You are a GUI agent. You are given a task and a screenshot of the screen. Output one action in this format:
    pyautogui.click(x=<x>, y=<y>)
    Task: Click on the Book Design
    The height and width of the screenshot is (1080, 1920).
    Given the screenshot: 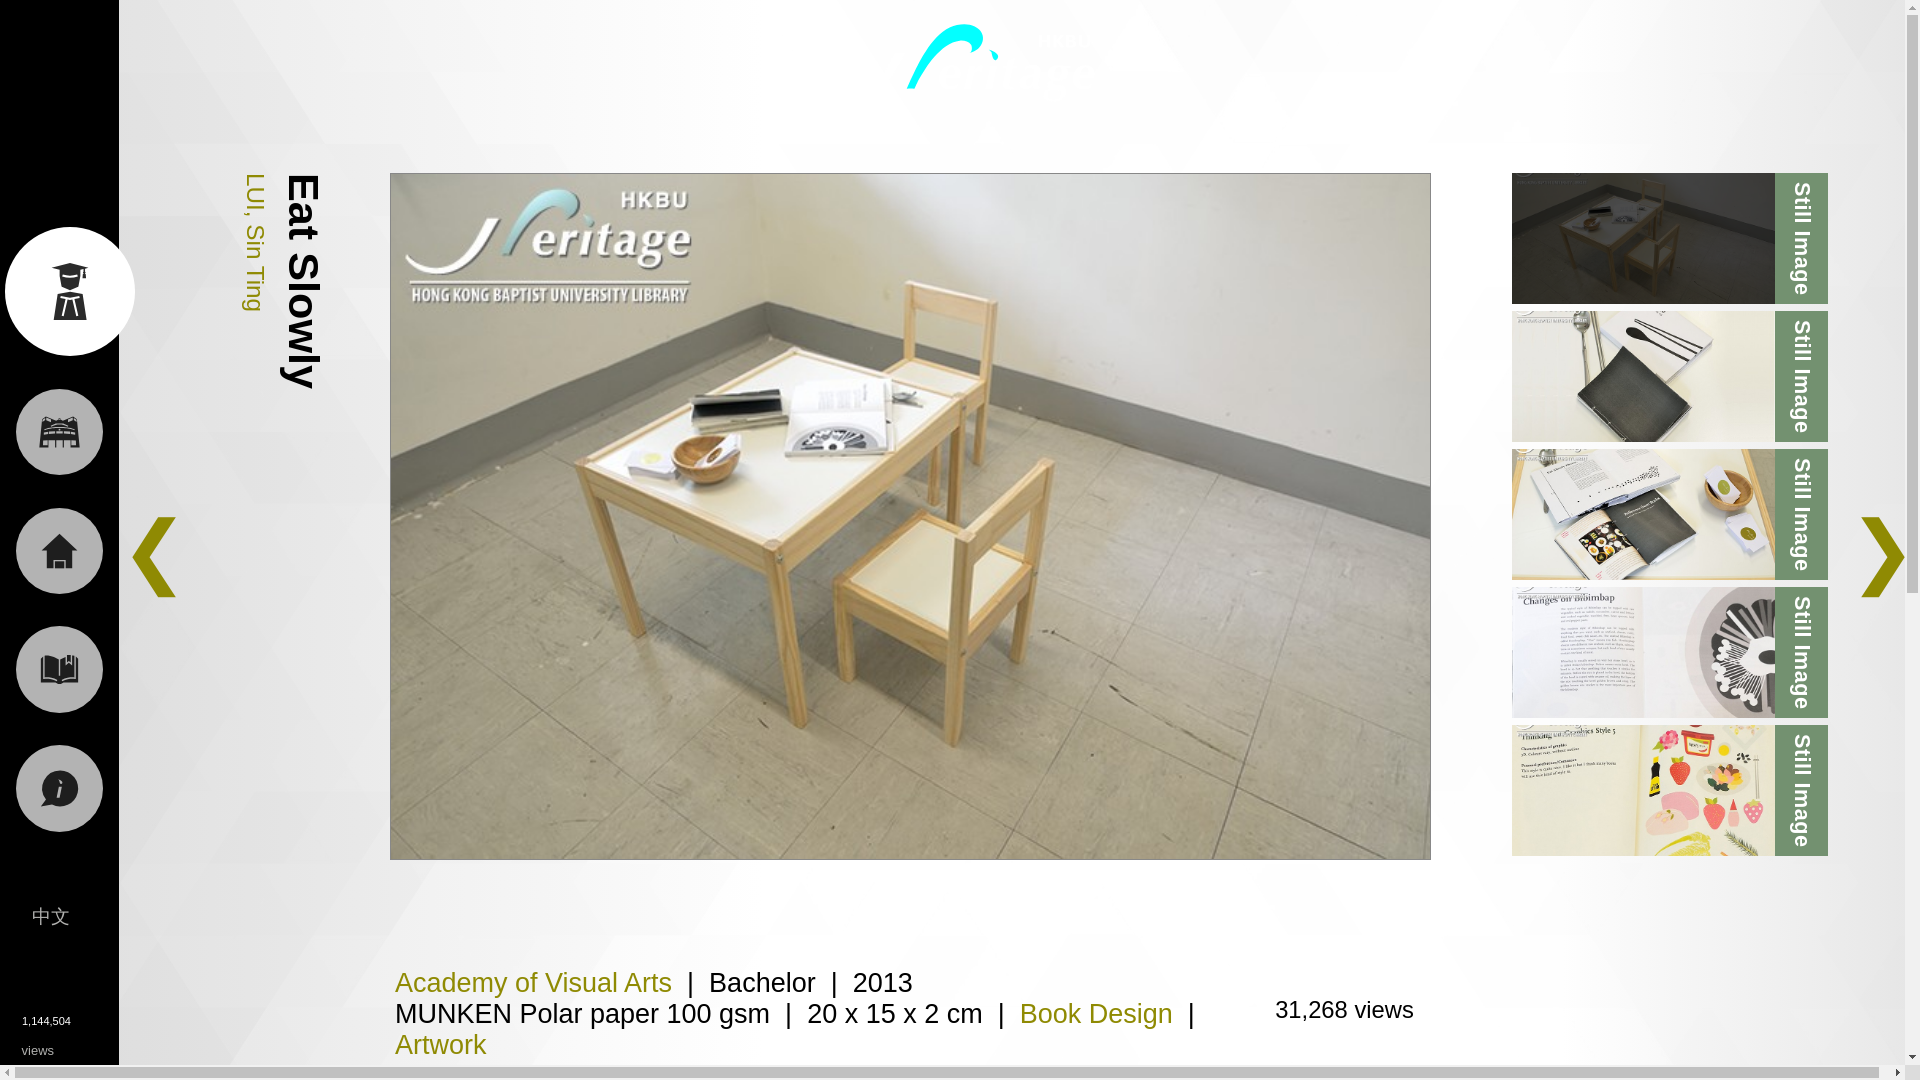 What is the action you would take?
    pyautogui.click(x=1096, y=1014)
    